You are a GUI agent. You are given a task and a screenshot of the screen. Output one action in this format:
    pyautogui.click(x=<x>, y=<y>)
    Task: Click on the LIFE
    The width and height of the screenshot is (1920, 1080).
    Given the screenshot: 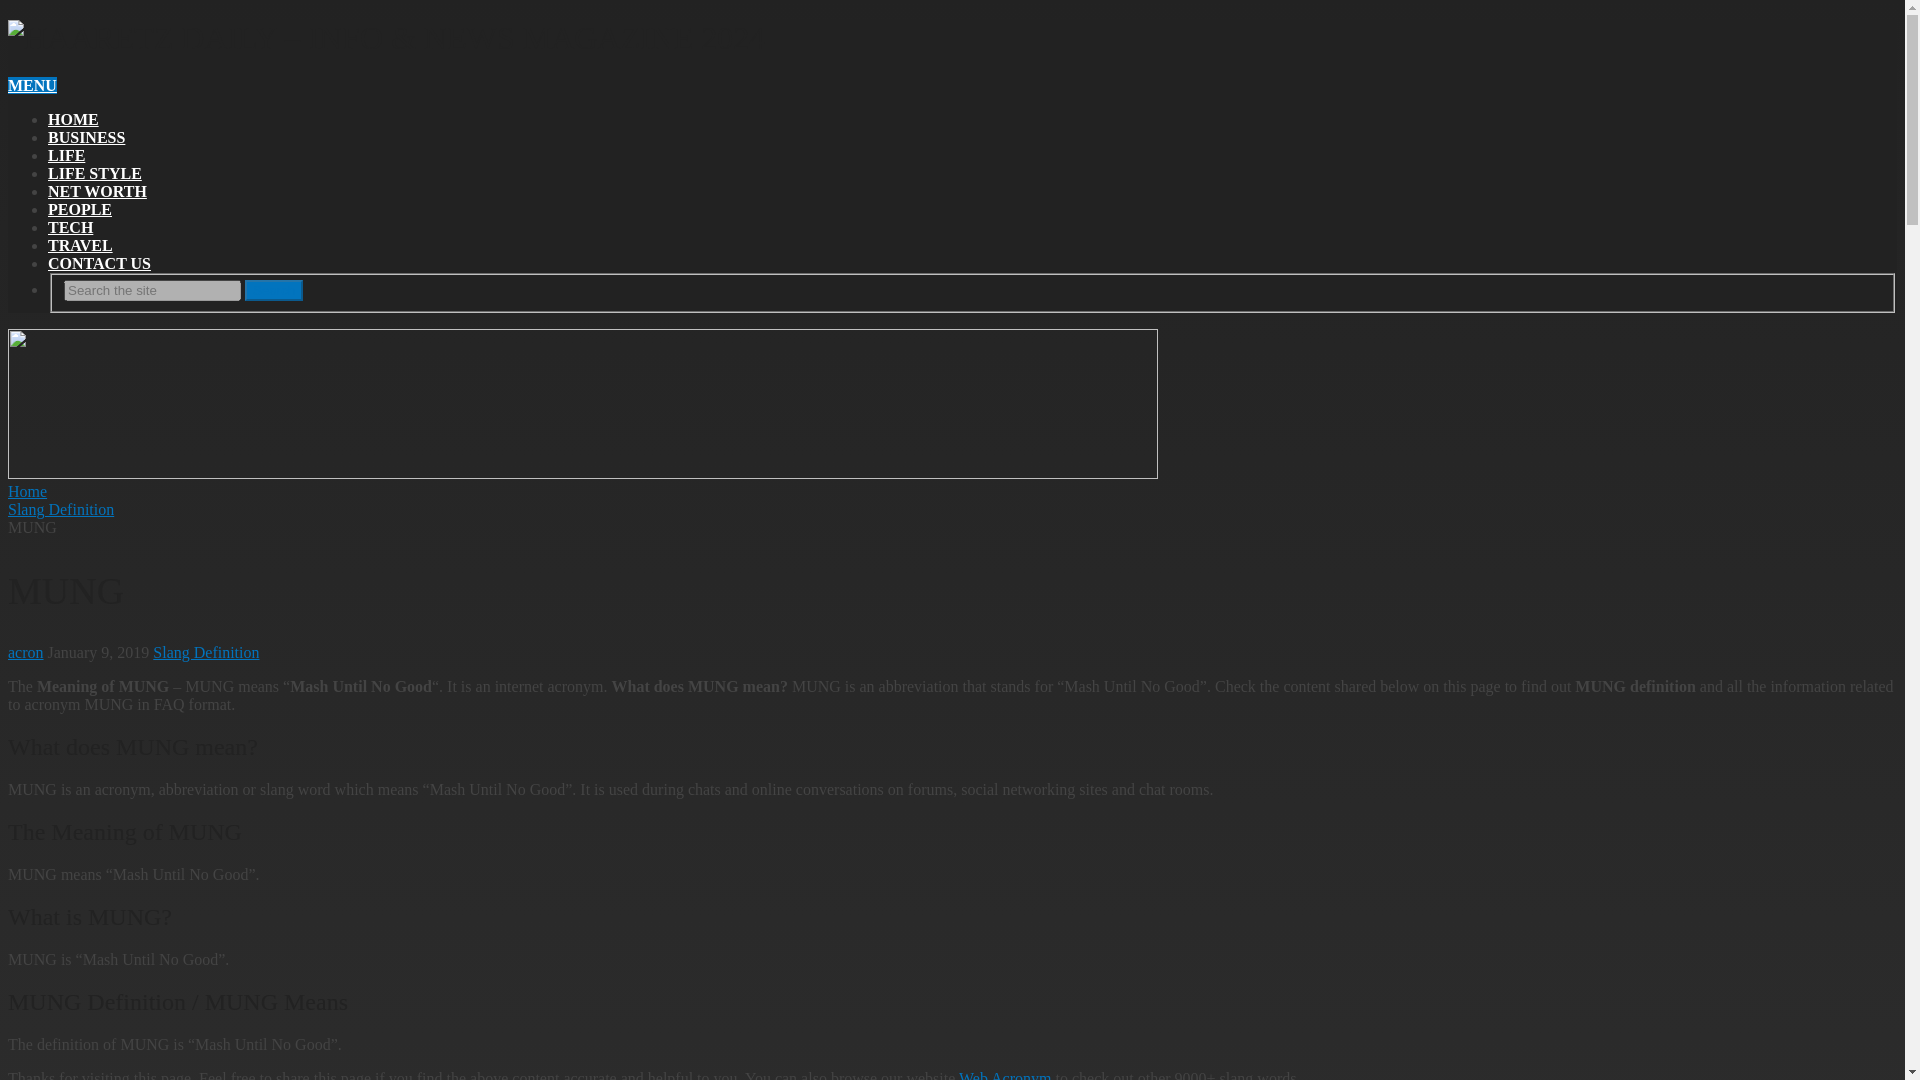 What is the action you would take?
    pyautogui.click(x=66, y=155)
    